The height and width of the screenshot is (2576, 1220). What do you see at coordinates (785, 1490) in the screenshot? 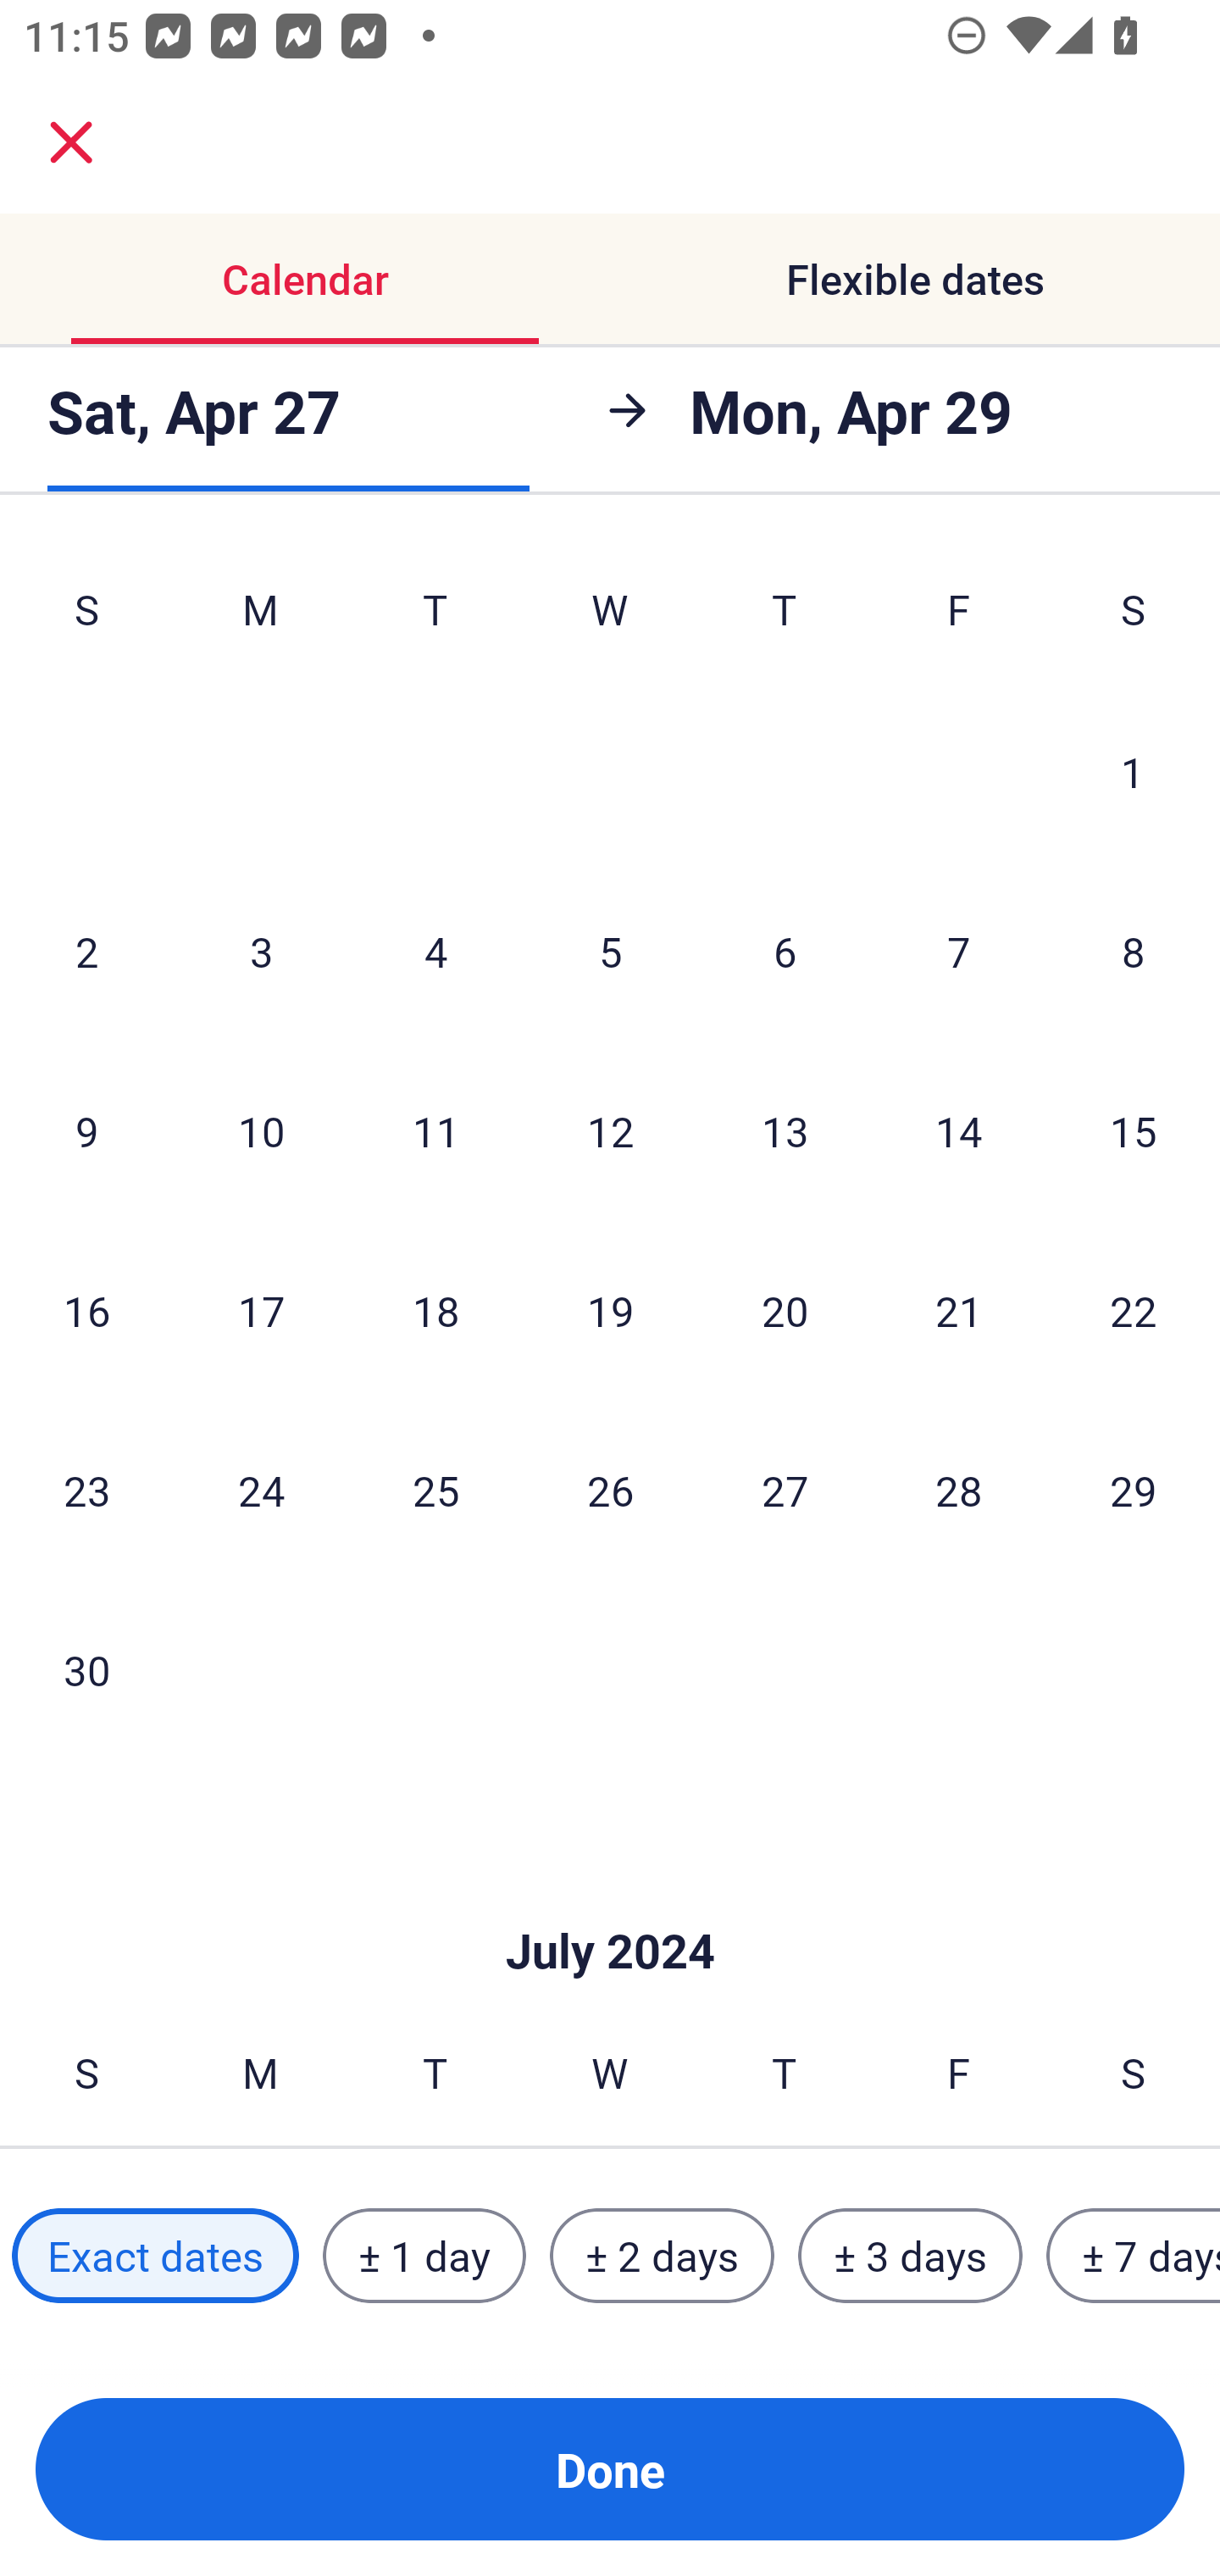
I see `27 Thursday, June 27, 2024` at bounding box center [785, 1490].